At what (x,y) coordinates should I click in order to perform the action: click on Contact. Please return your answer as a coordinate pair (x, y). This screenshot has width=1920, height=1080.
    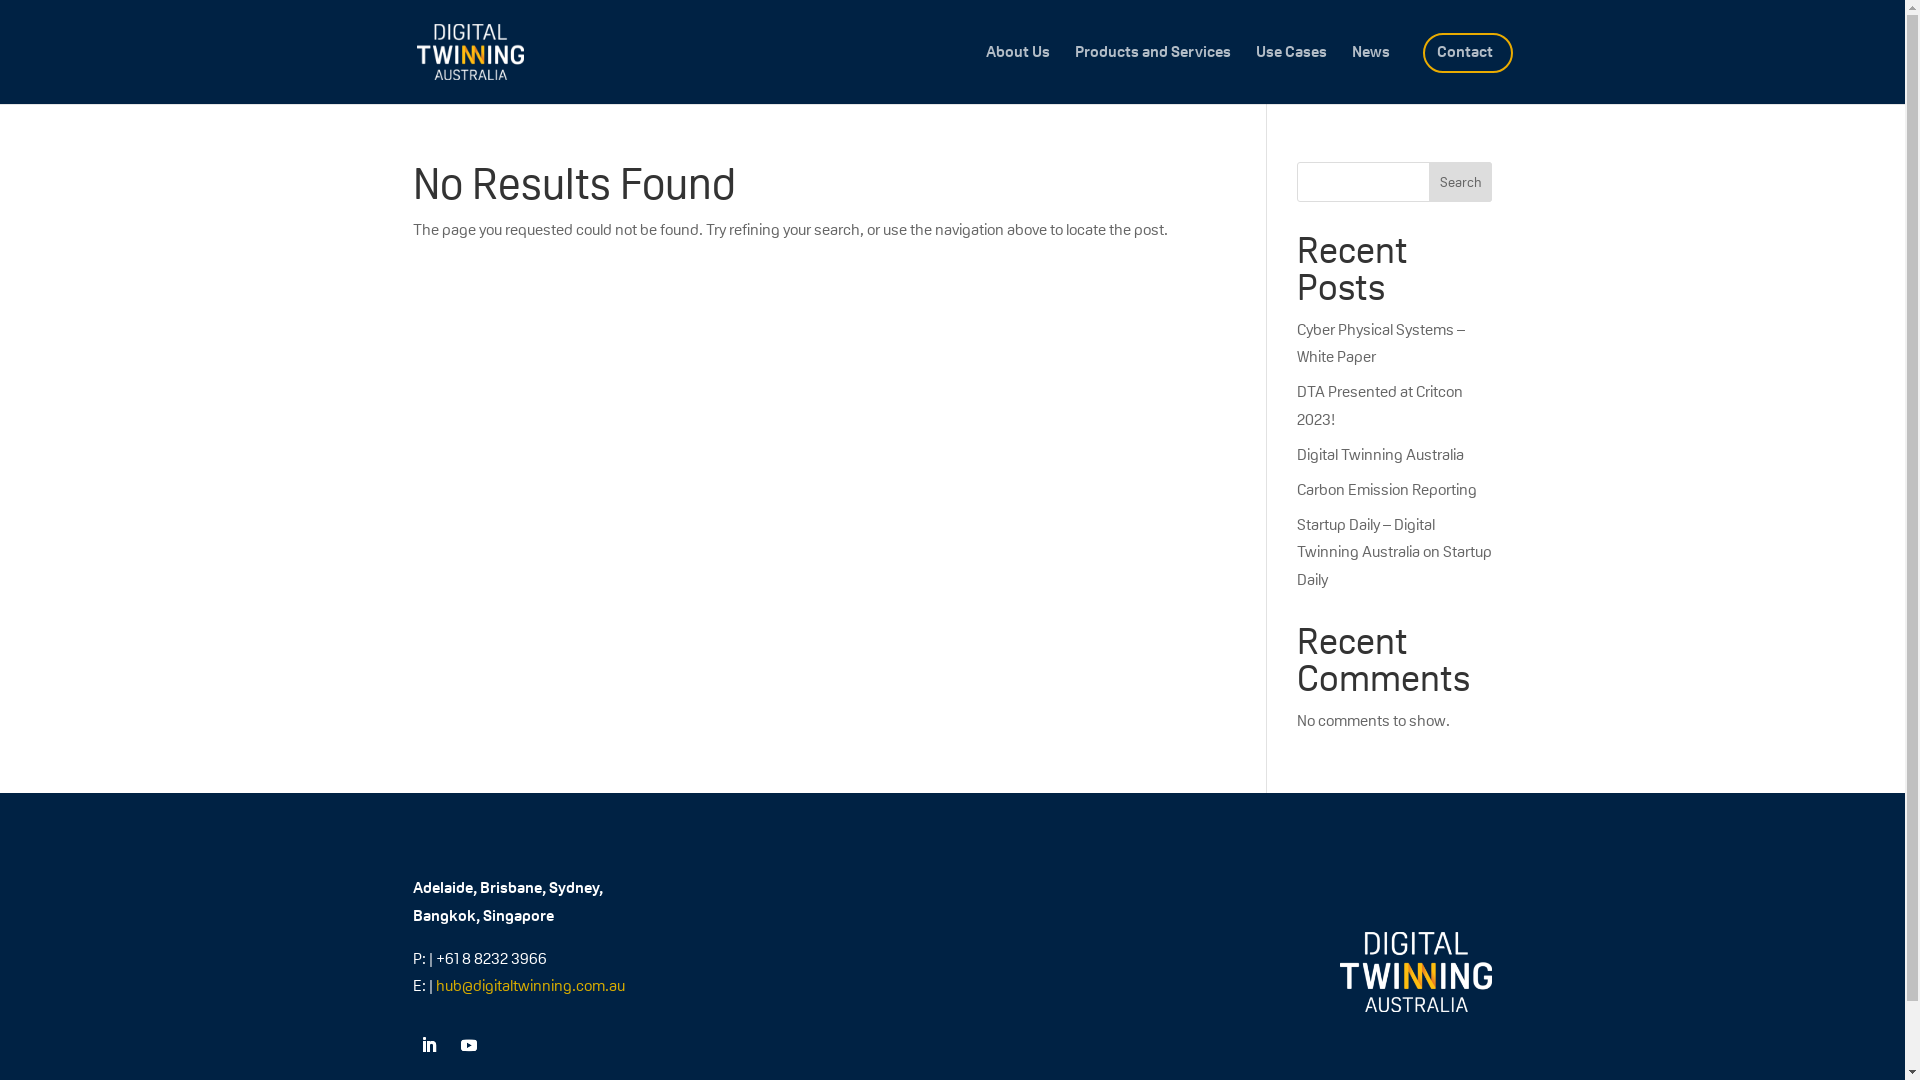
    Looking at the image, I should click on (1464, 74).